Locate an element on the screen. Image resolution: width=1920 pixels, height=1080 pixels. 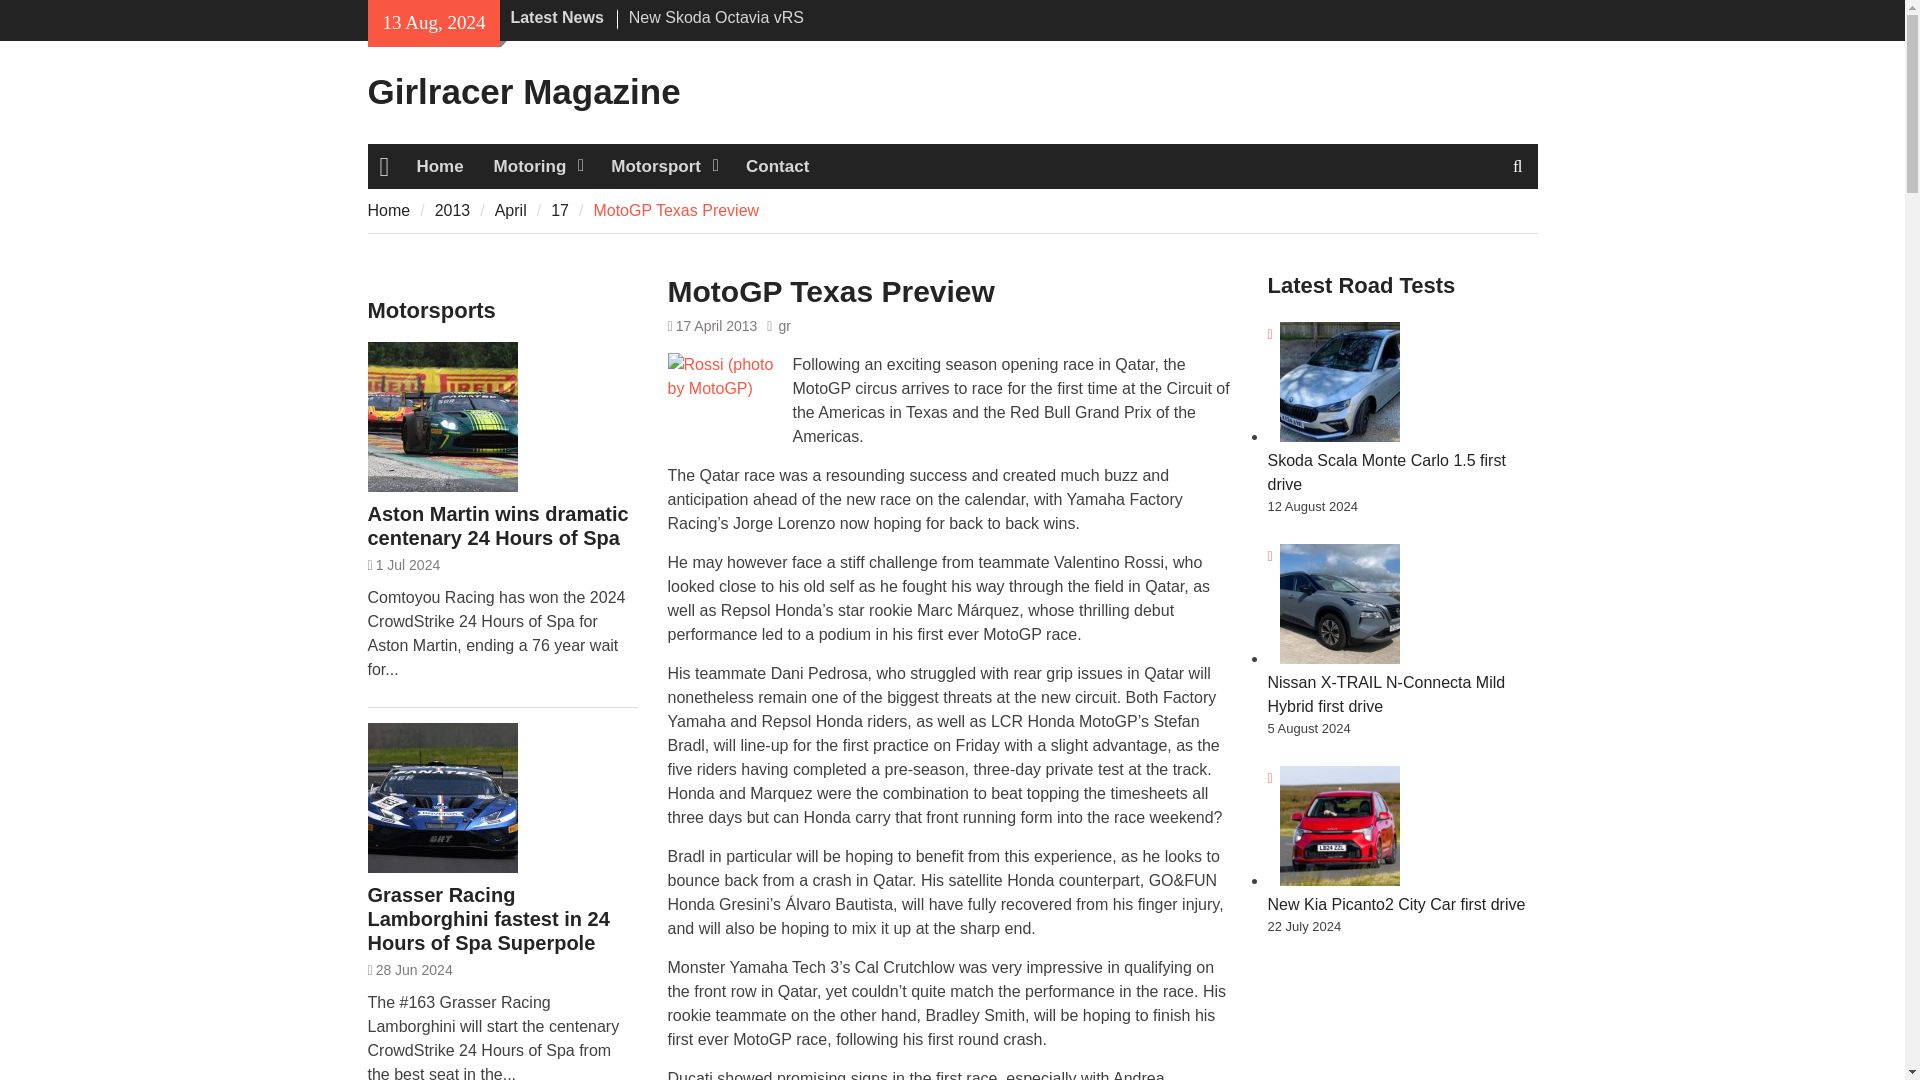
Girlracer Magazine is located at coordinates (524, 92).